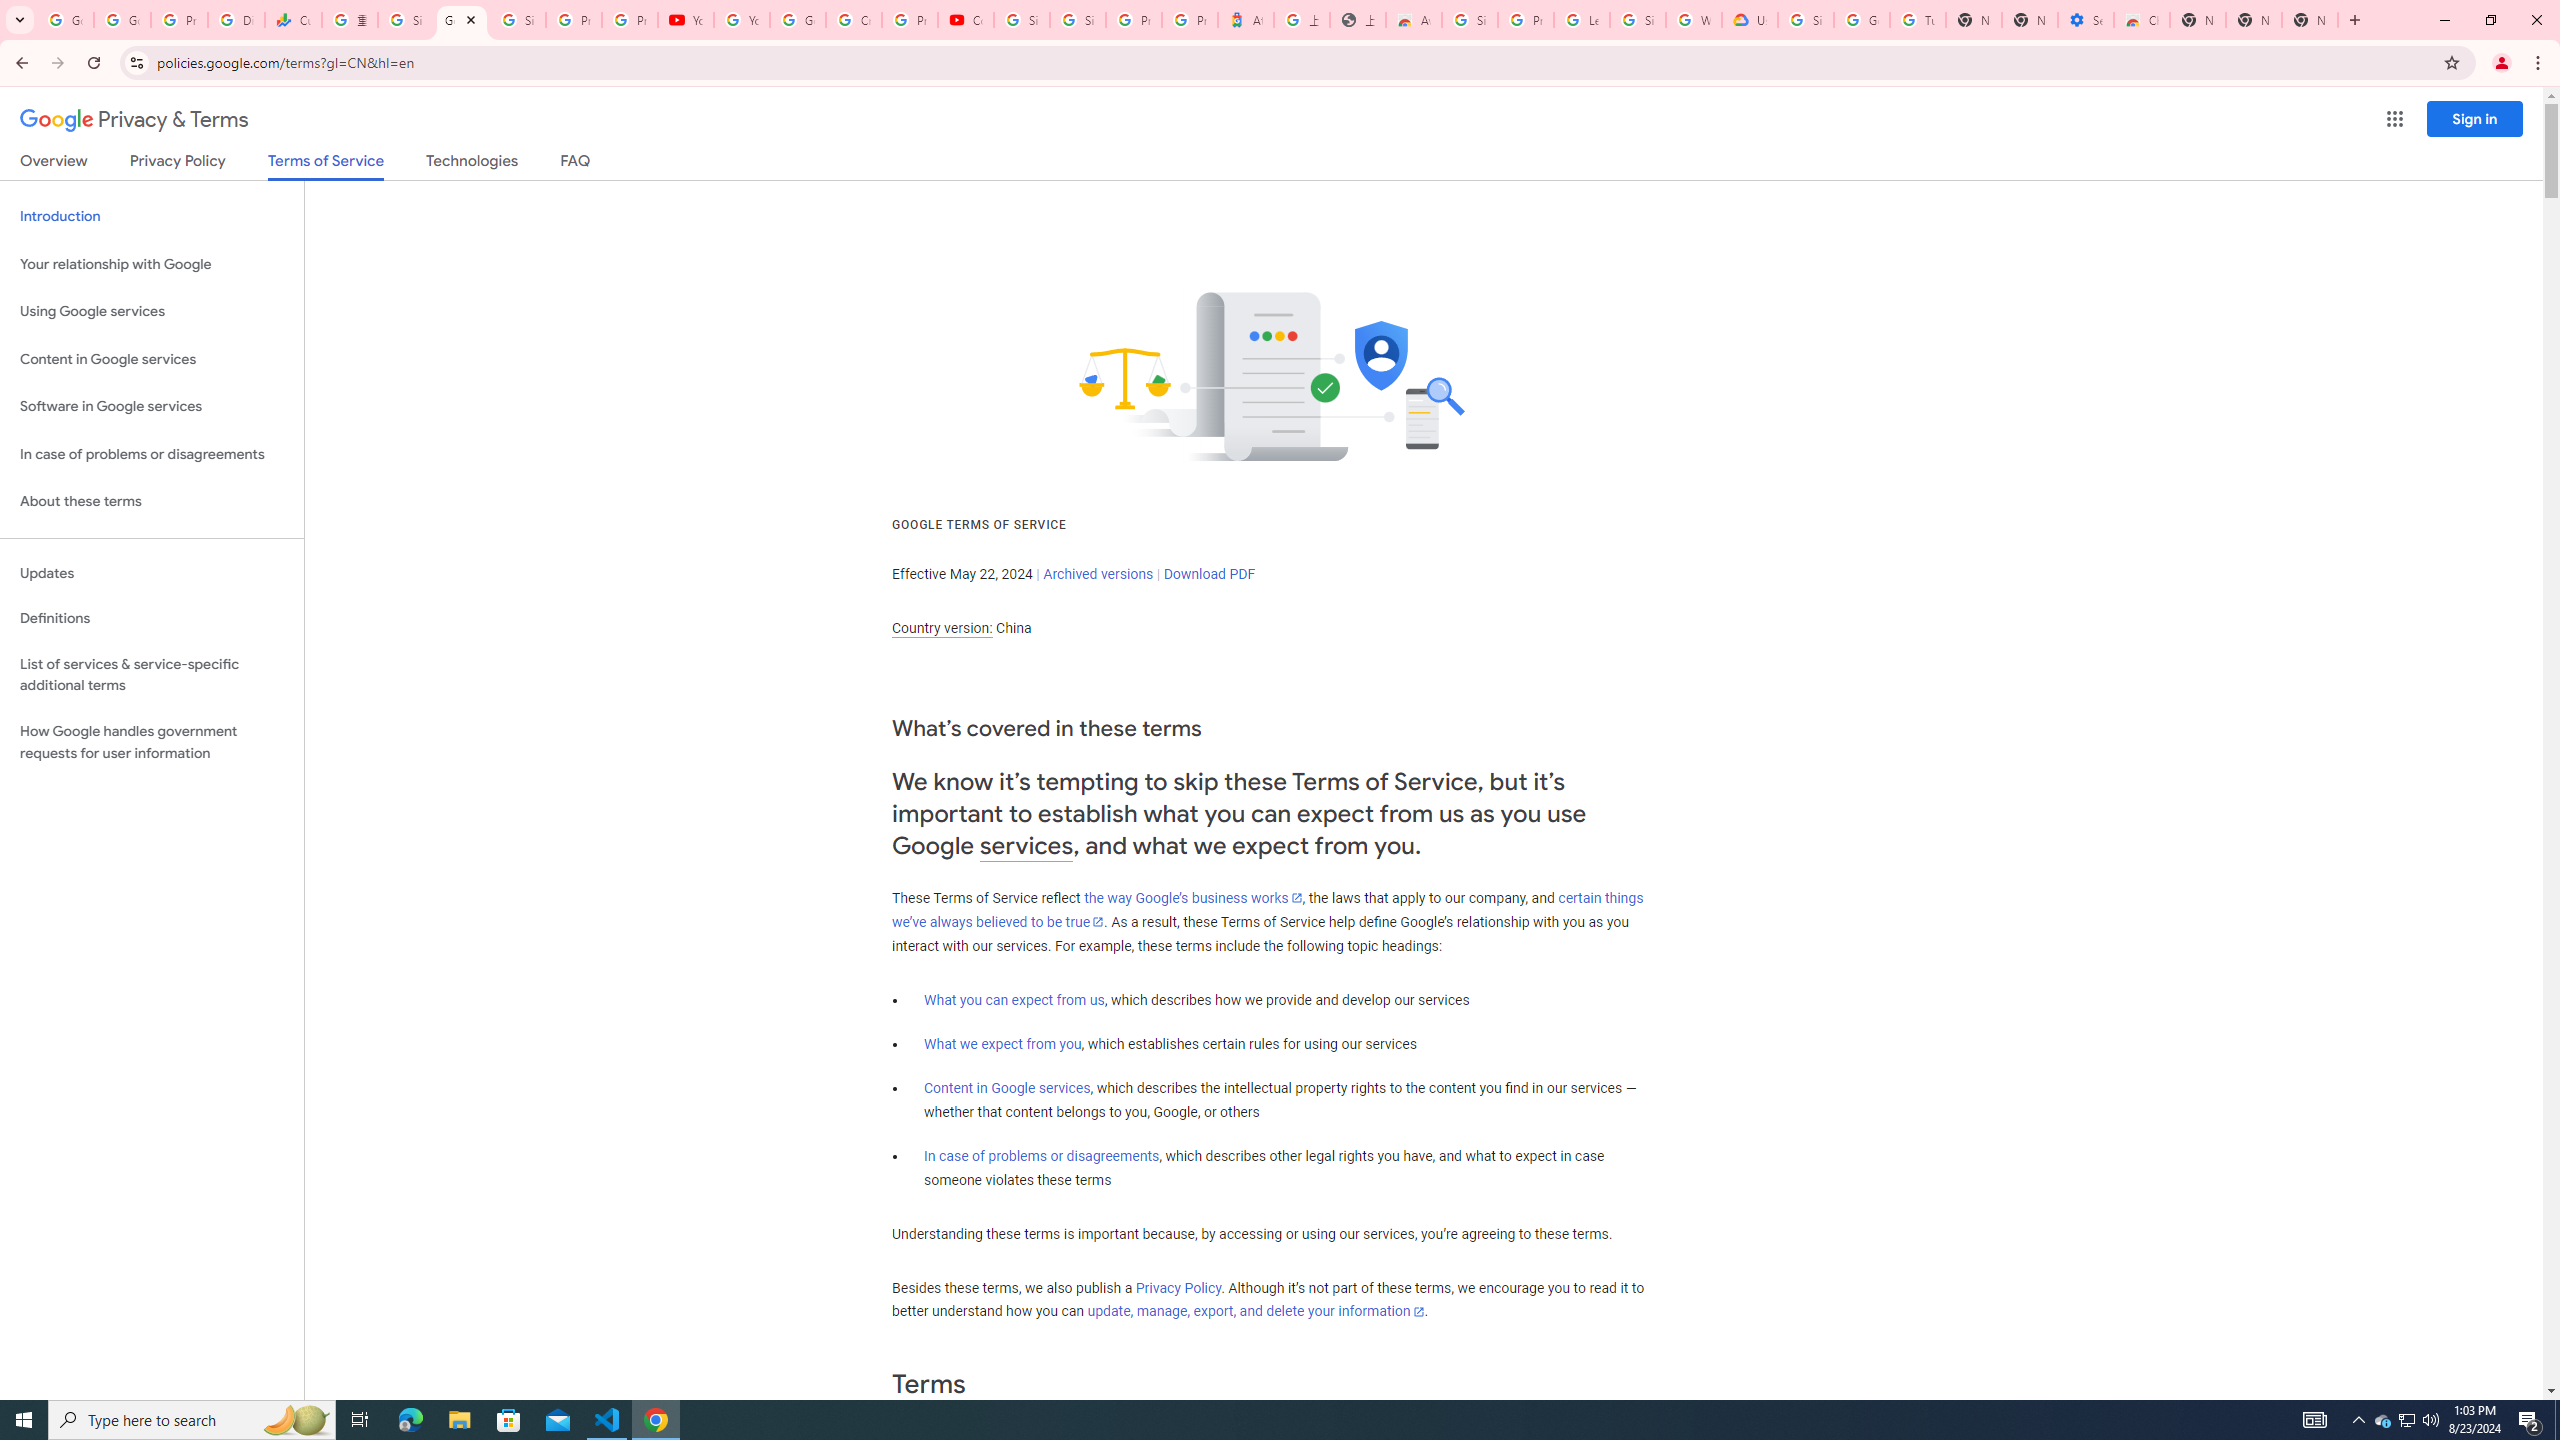 The image size is (2560, 1440). Describe the element at coordinates (152, 264) in the screenshot. I see `Your relationship with Google` at that location.